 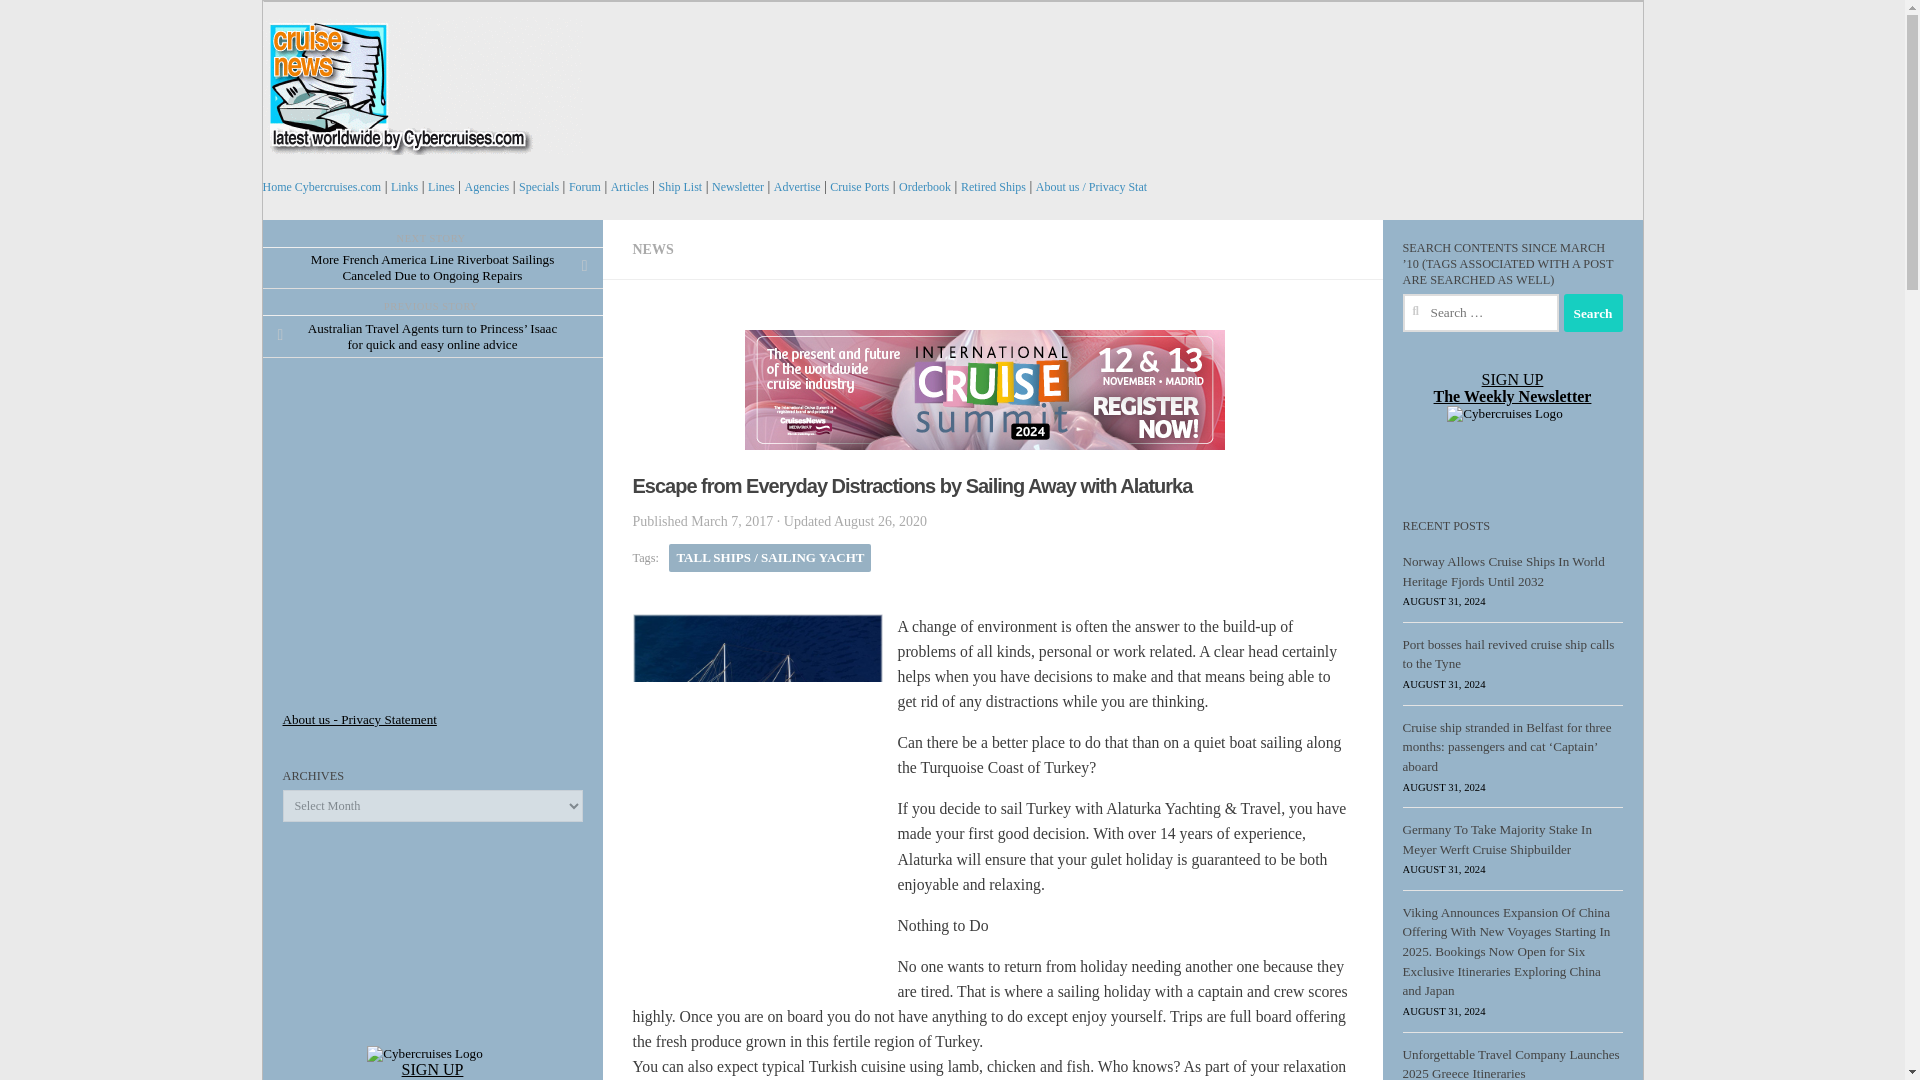 What do you see at coordinates (404, 187) in the screenshot?
I see `Links` at bounding box center [404, 187].